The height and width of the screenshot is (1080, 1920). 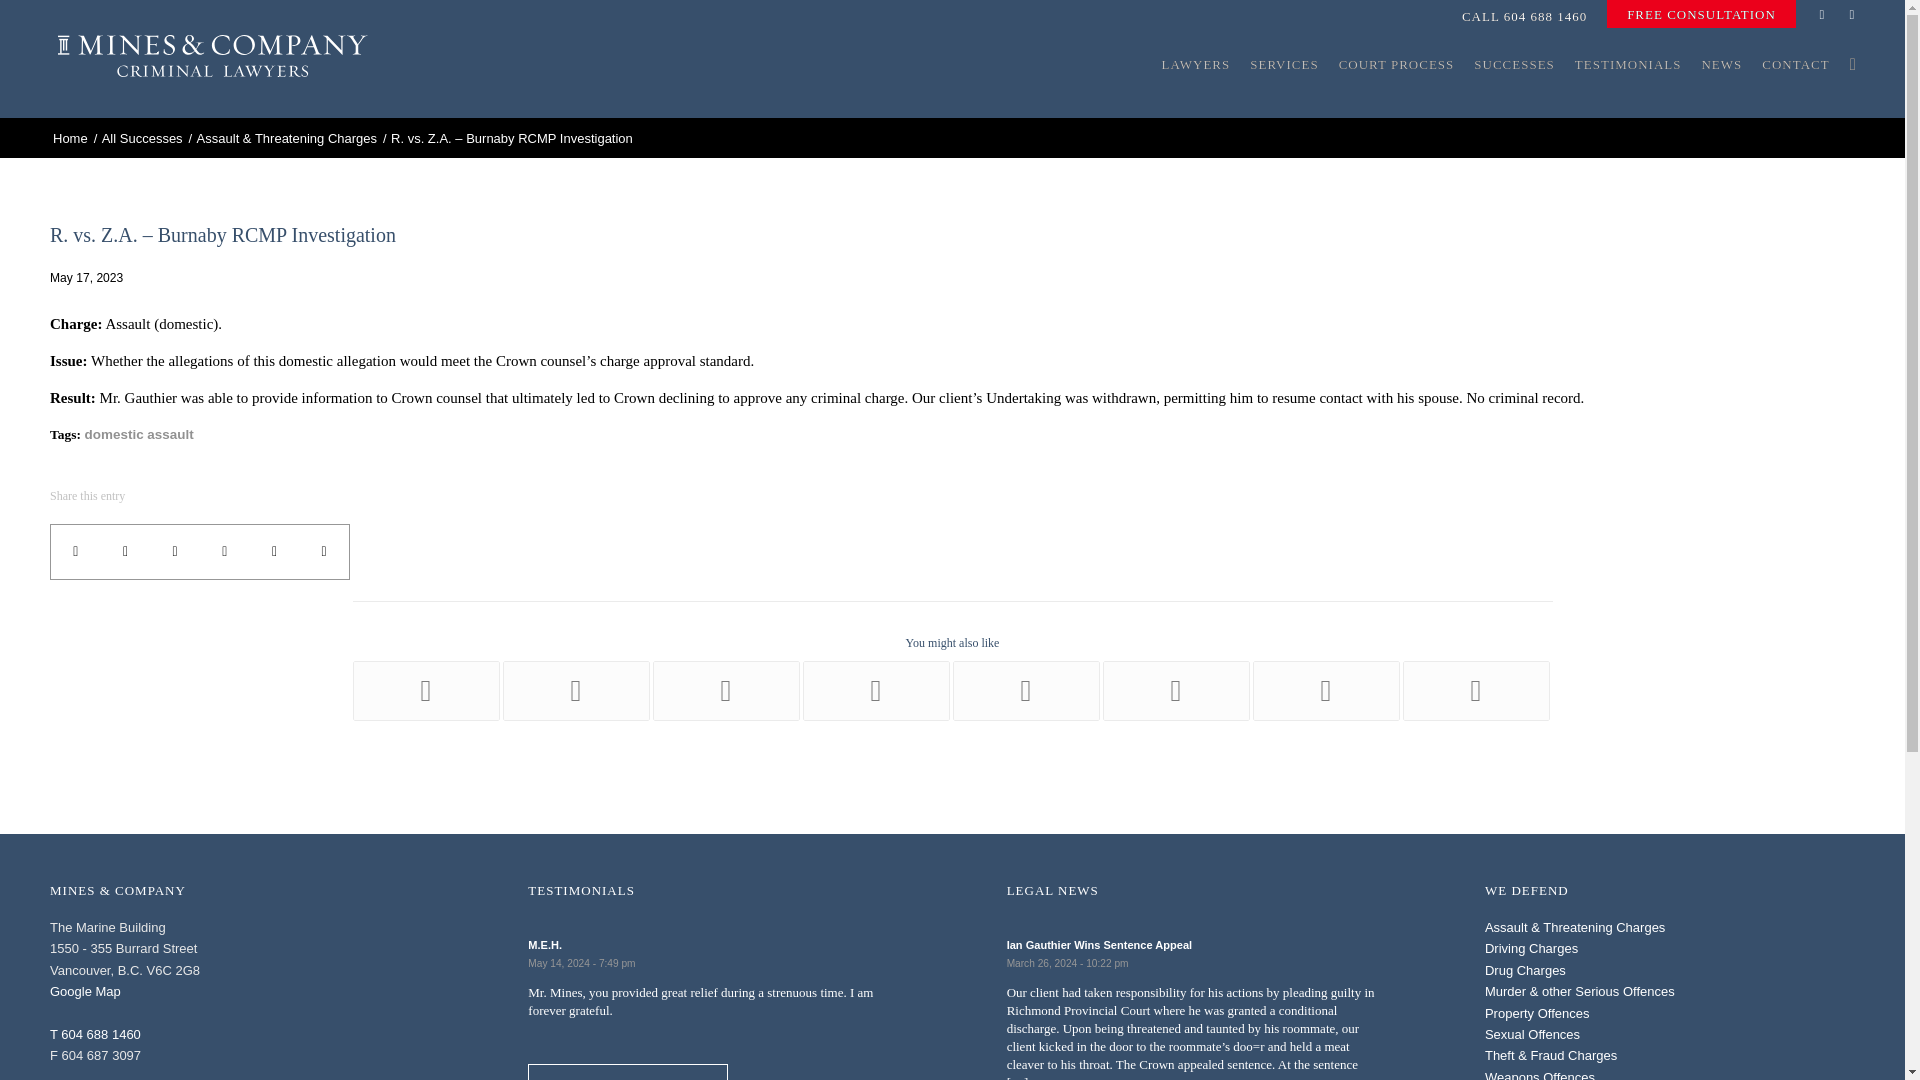 I want to click on LAWYERS, so click(x=1195, y=102).